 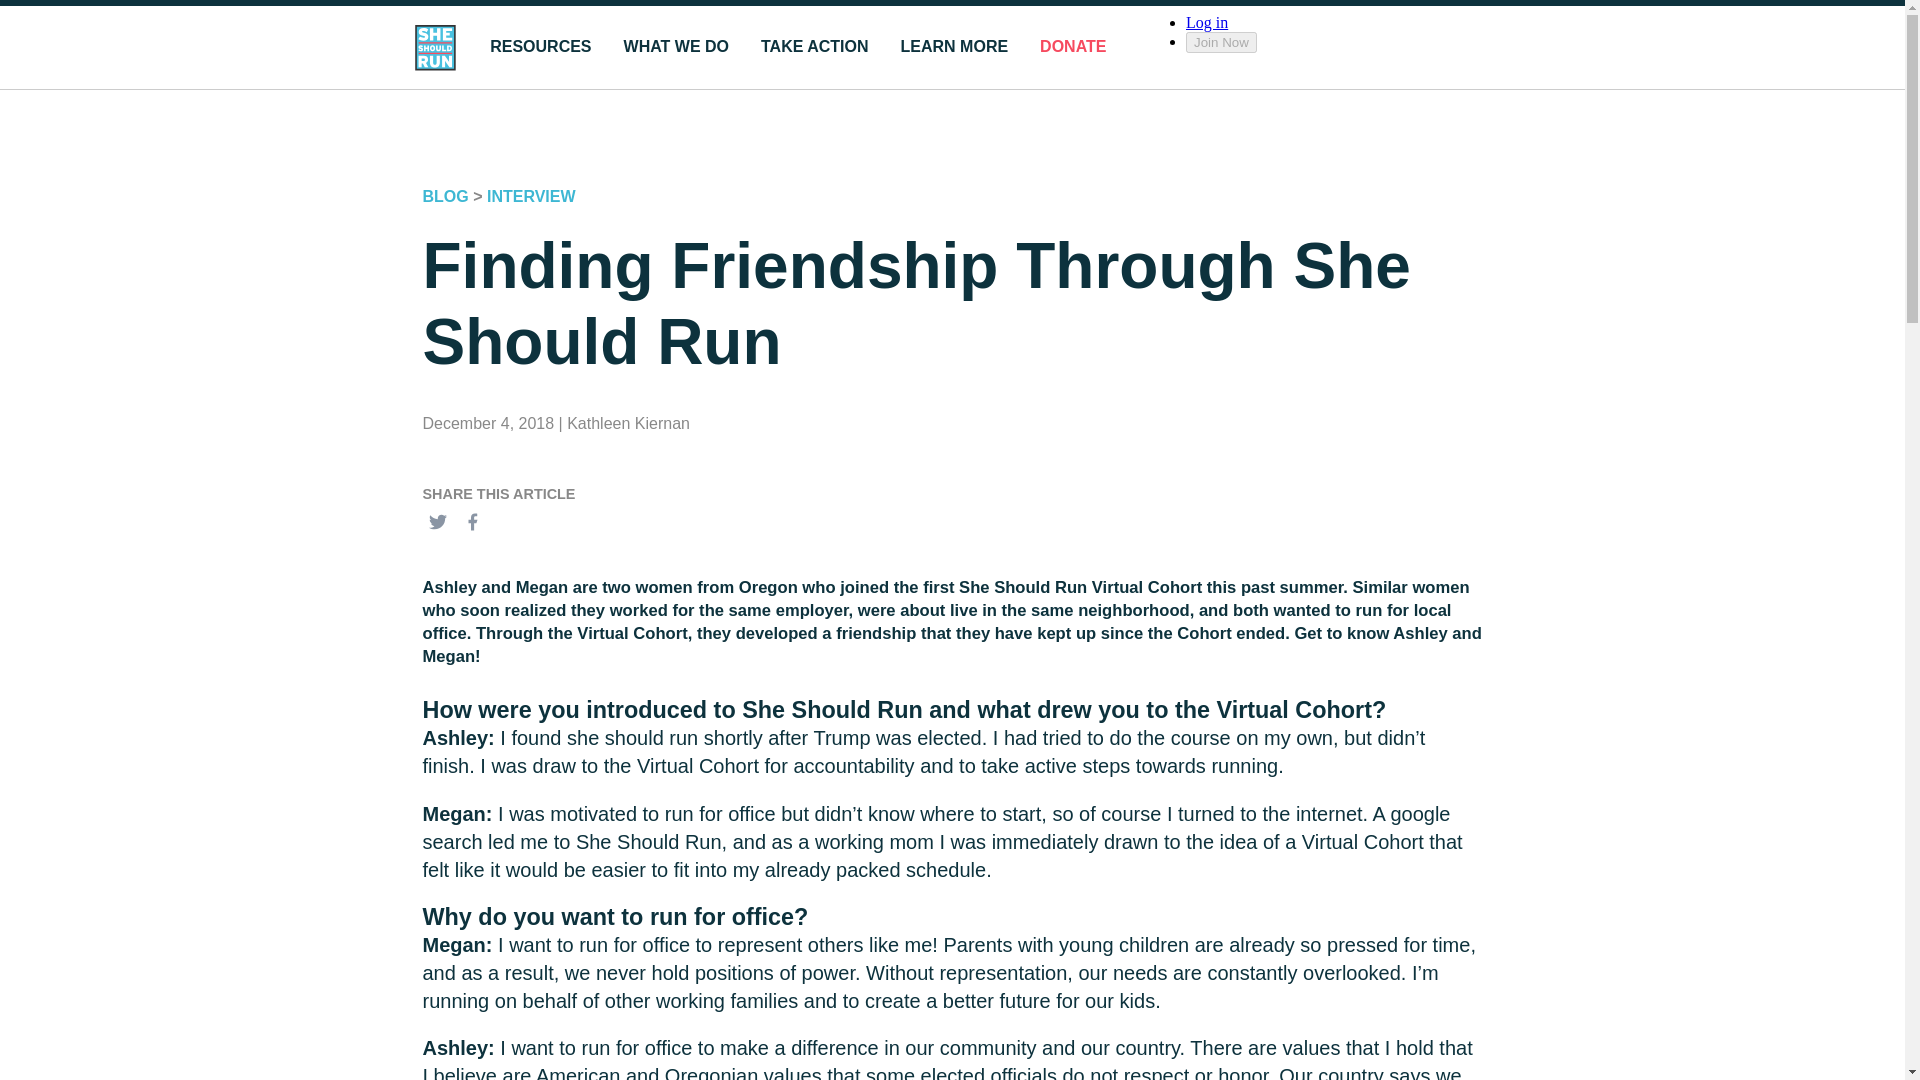 What do you see at coordinates (814, 47) in the screenshot?
I see `TAKE ACTION` at bounding box center [814, 47].